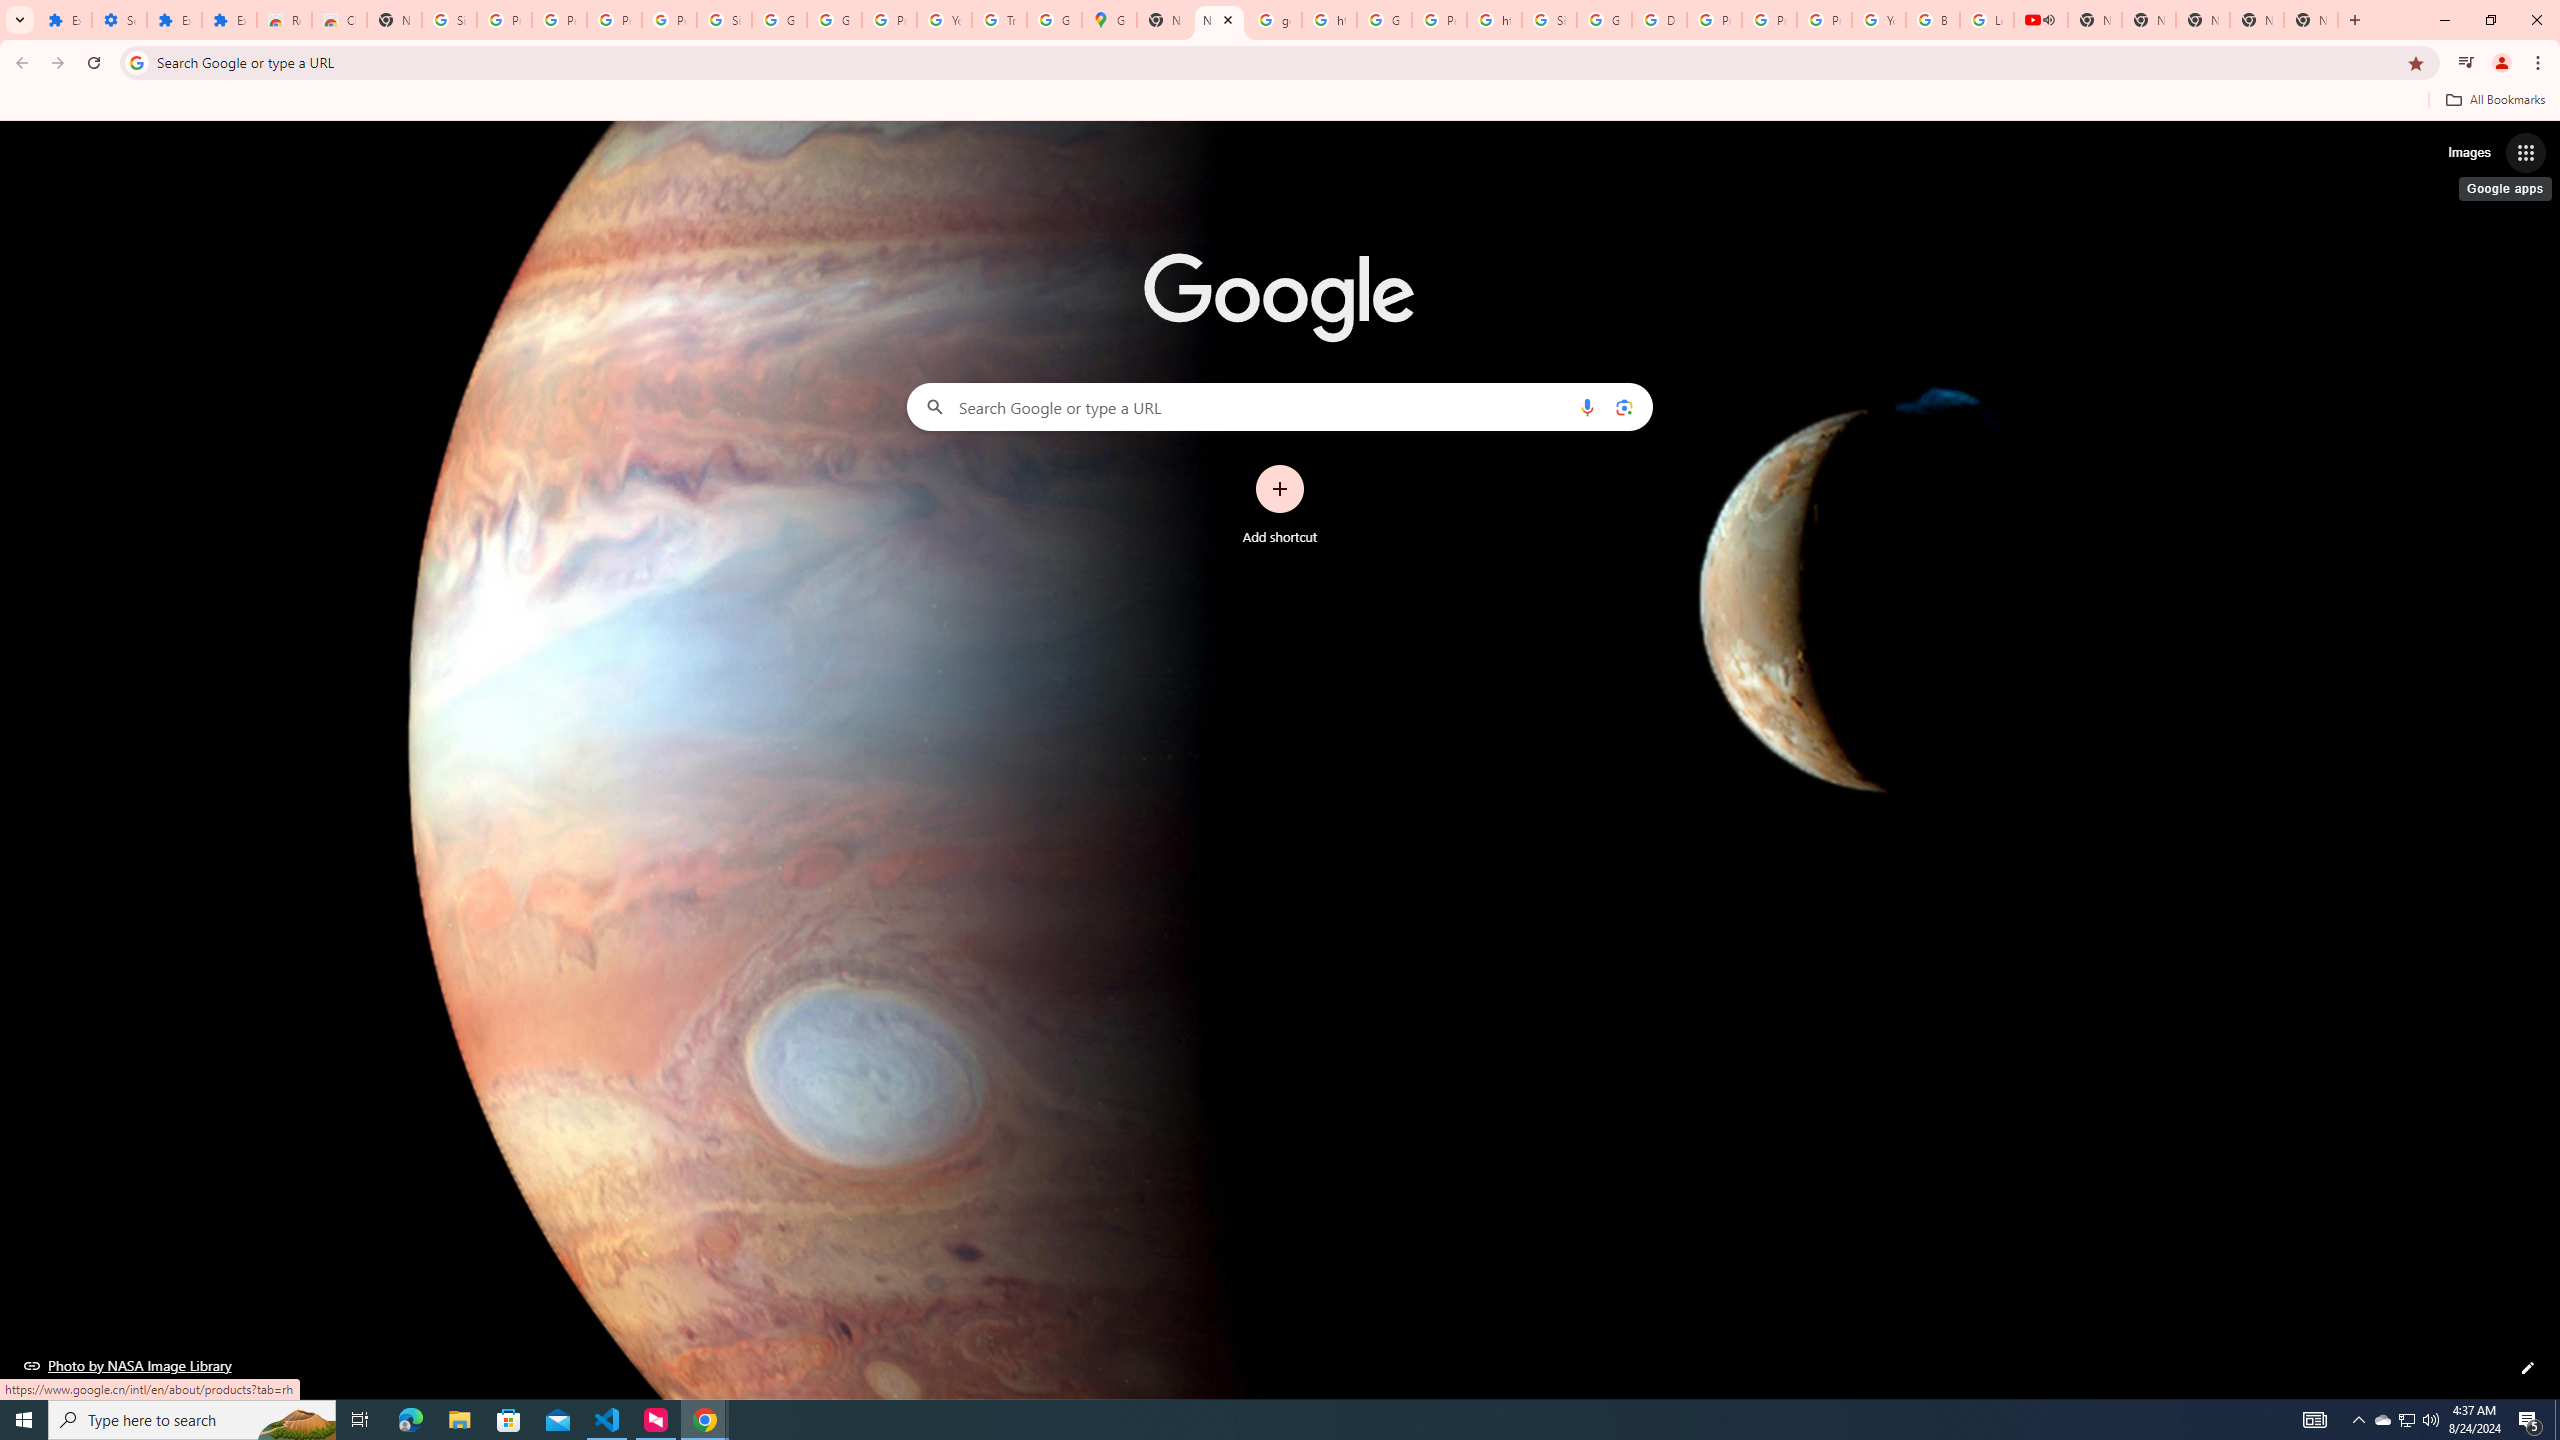  I want to click on New Tab, so click(394, 20).